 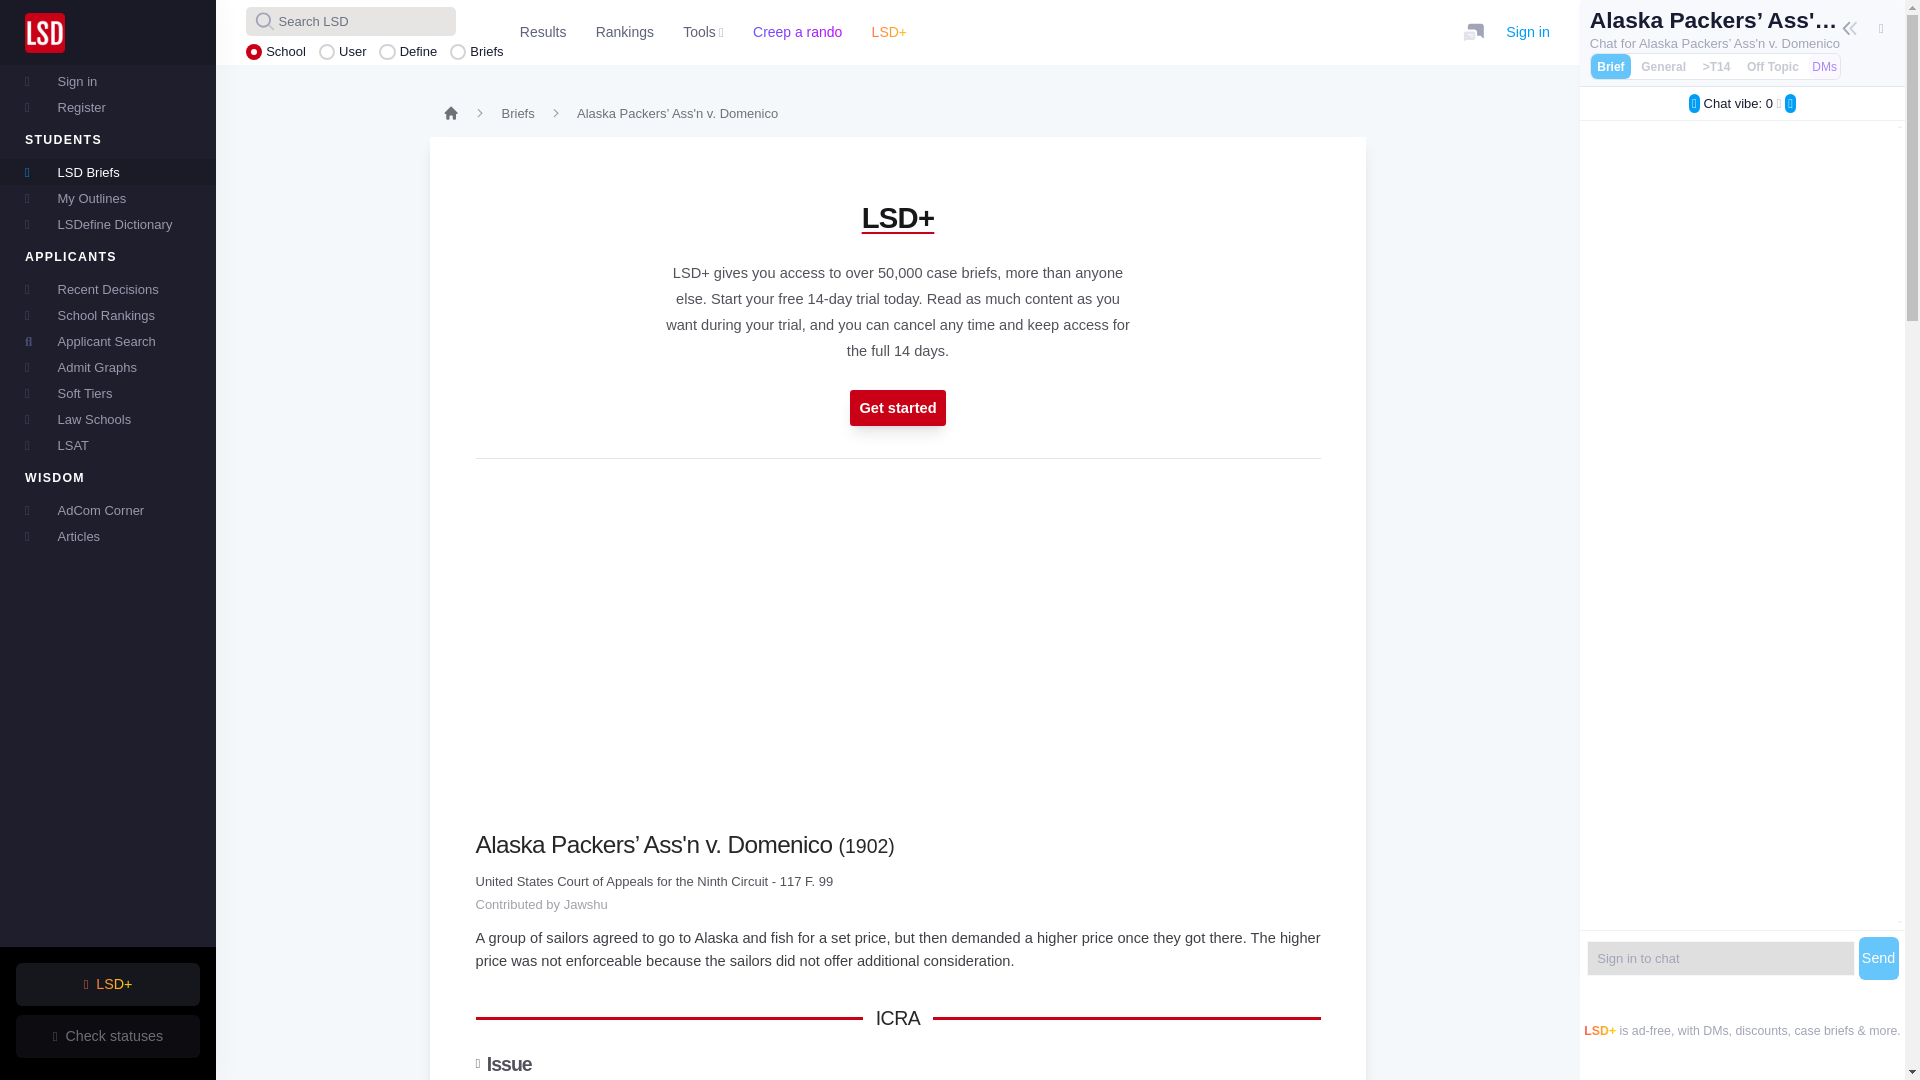 What do you see at coordinates (624, 31) in the screenshot?
I see `Rankings` at bounding box center [624, 31].